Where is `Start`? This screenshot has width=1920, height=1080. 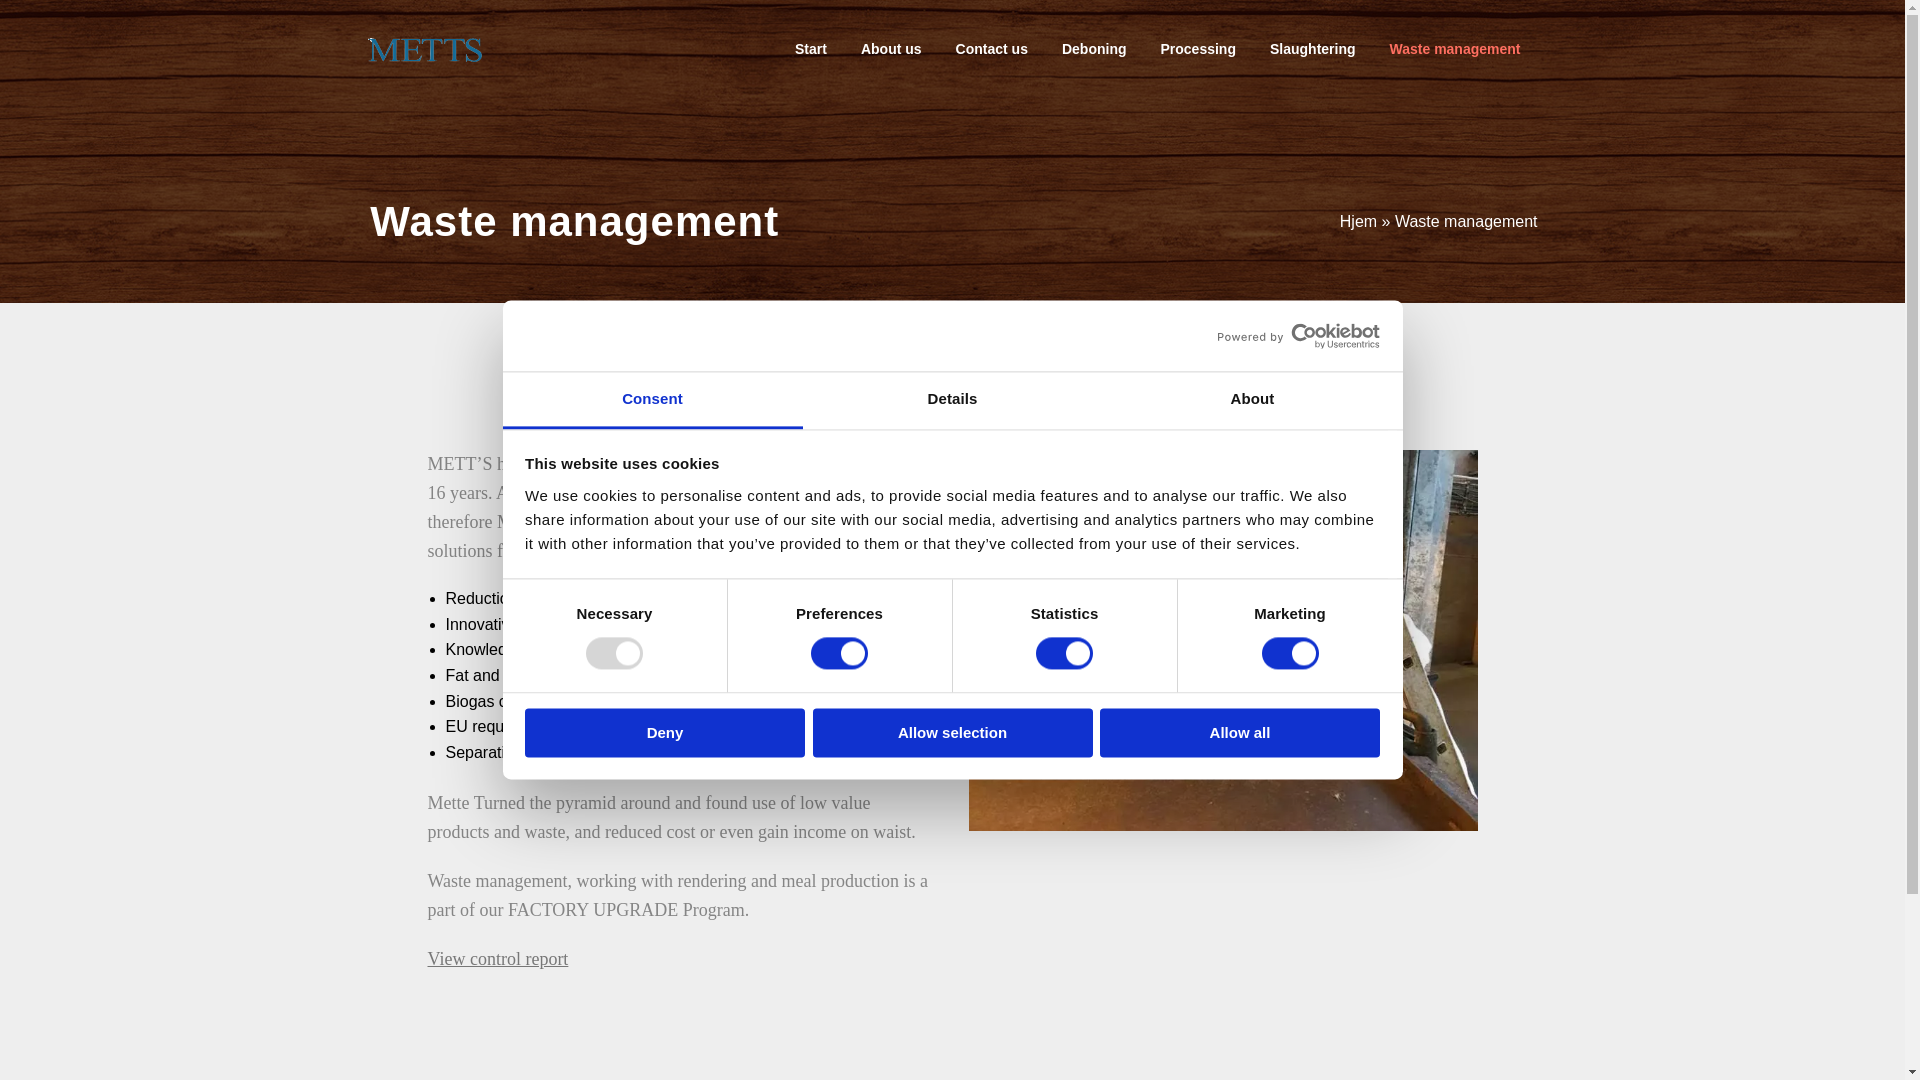 Start is located at coordinates (810, 48).